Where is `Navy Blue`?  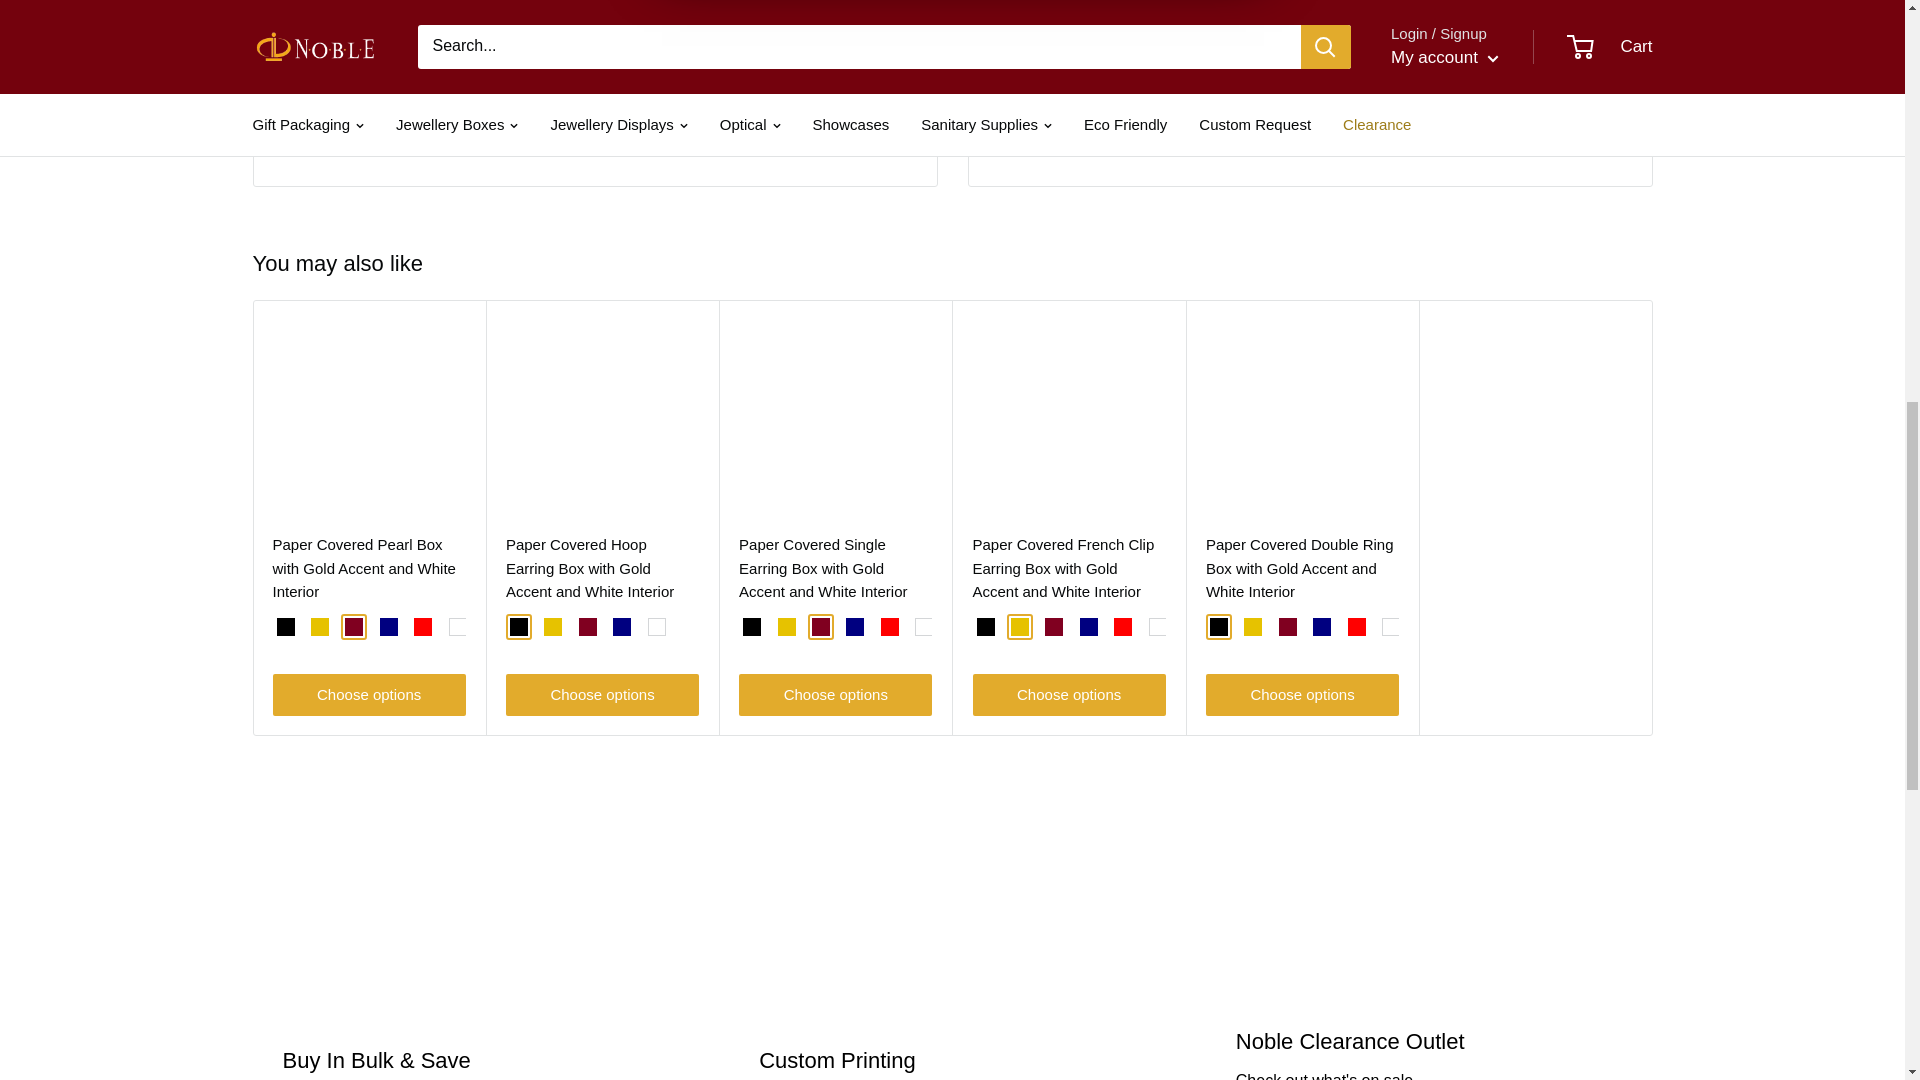
Navy Blue is located at coordinates (388, 626).